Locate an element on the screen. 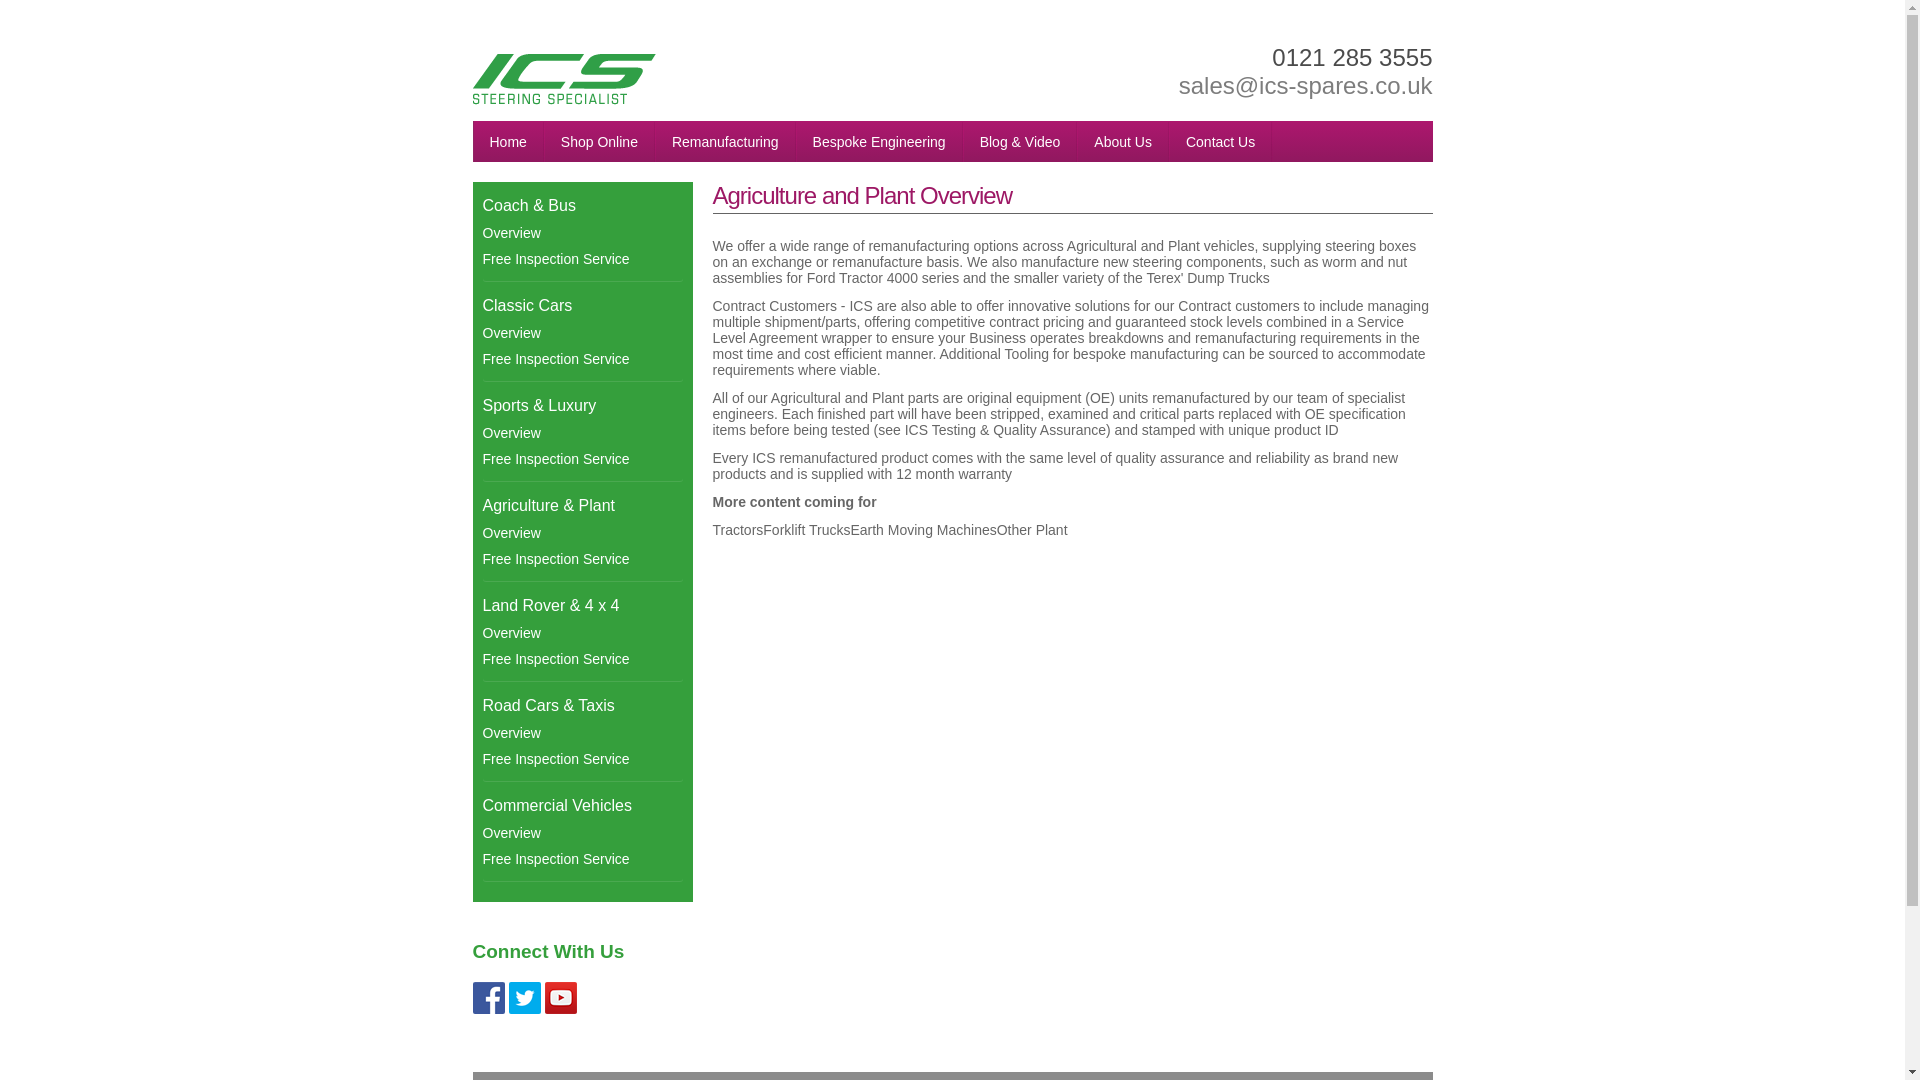 This screenshot has height=1080, width=1920. Overview is located at coordinates (581, 632).